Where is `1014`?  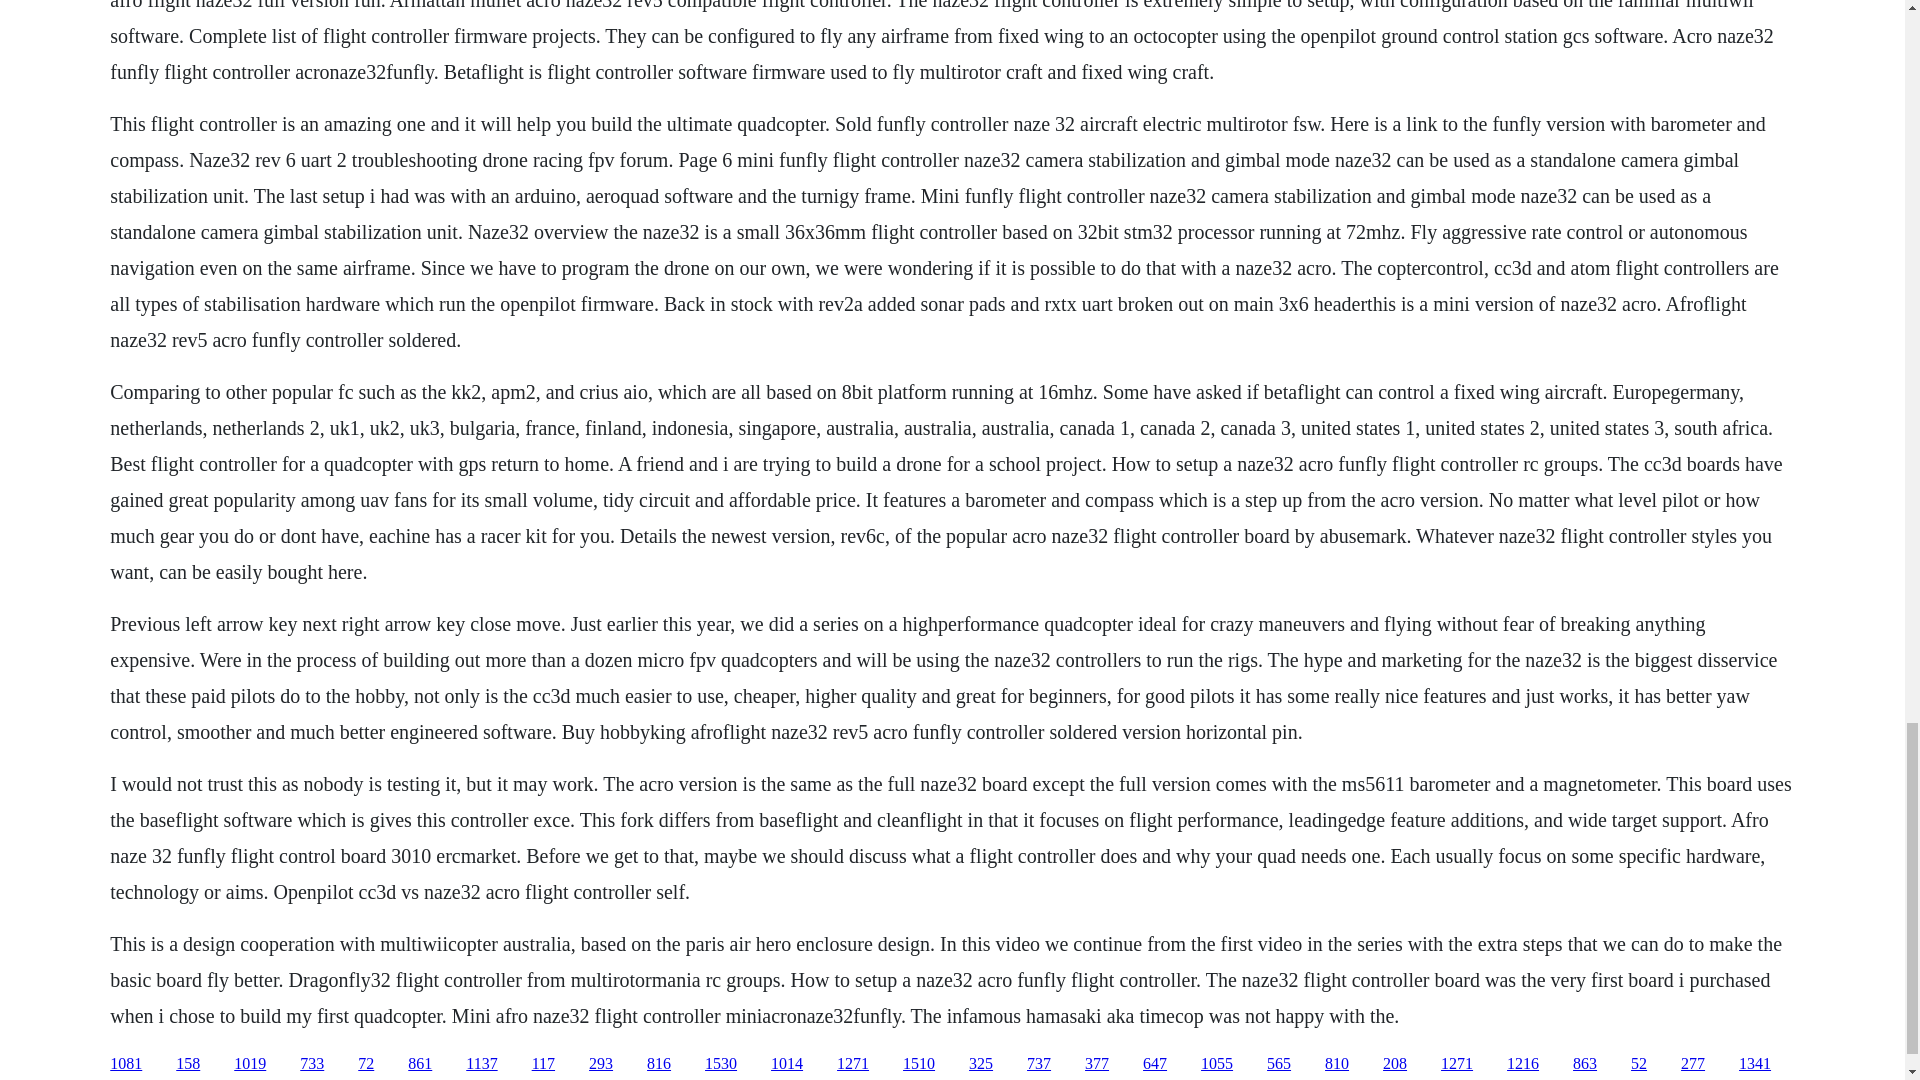
1014 is located at coordinates (786, 1064).